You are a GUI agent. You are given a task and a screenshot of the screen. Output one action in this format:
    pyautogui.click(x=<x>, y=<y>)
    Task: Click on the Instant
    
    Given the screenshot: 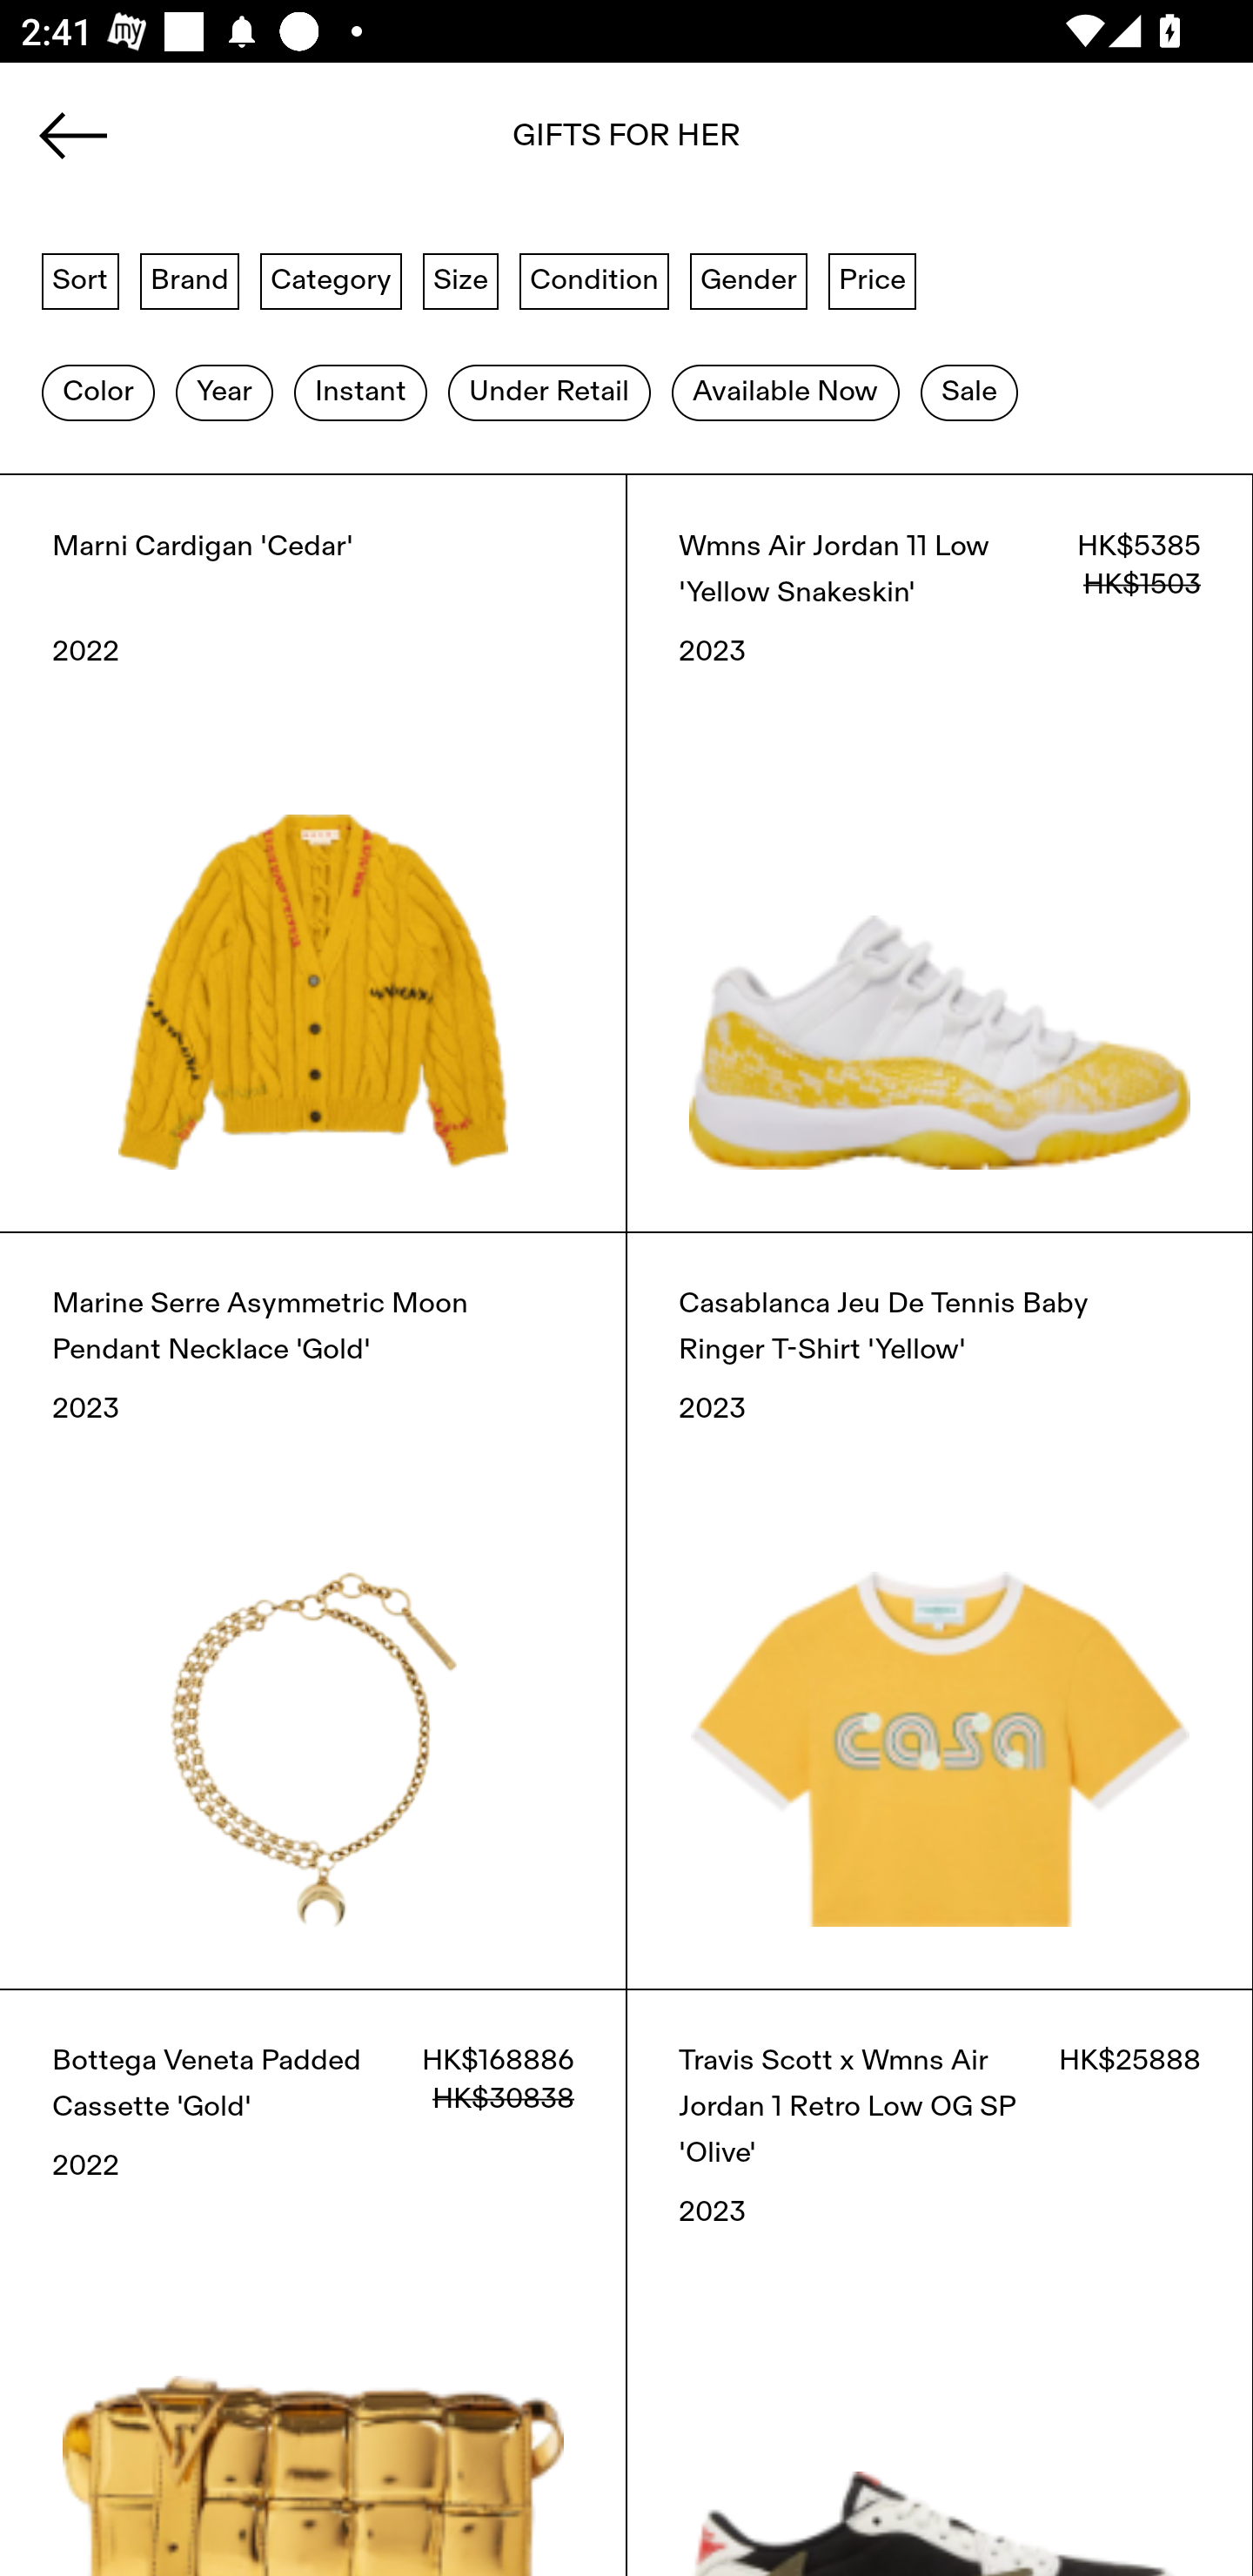 What is the action you would take?
    pyautogui.click(x=360, y=392)
    